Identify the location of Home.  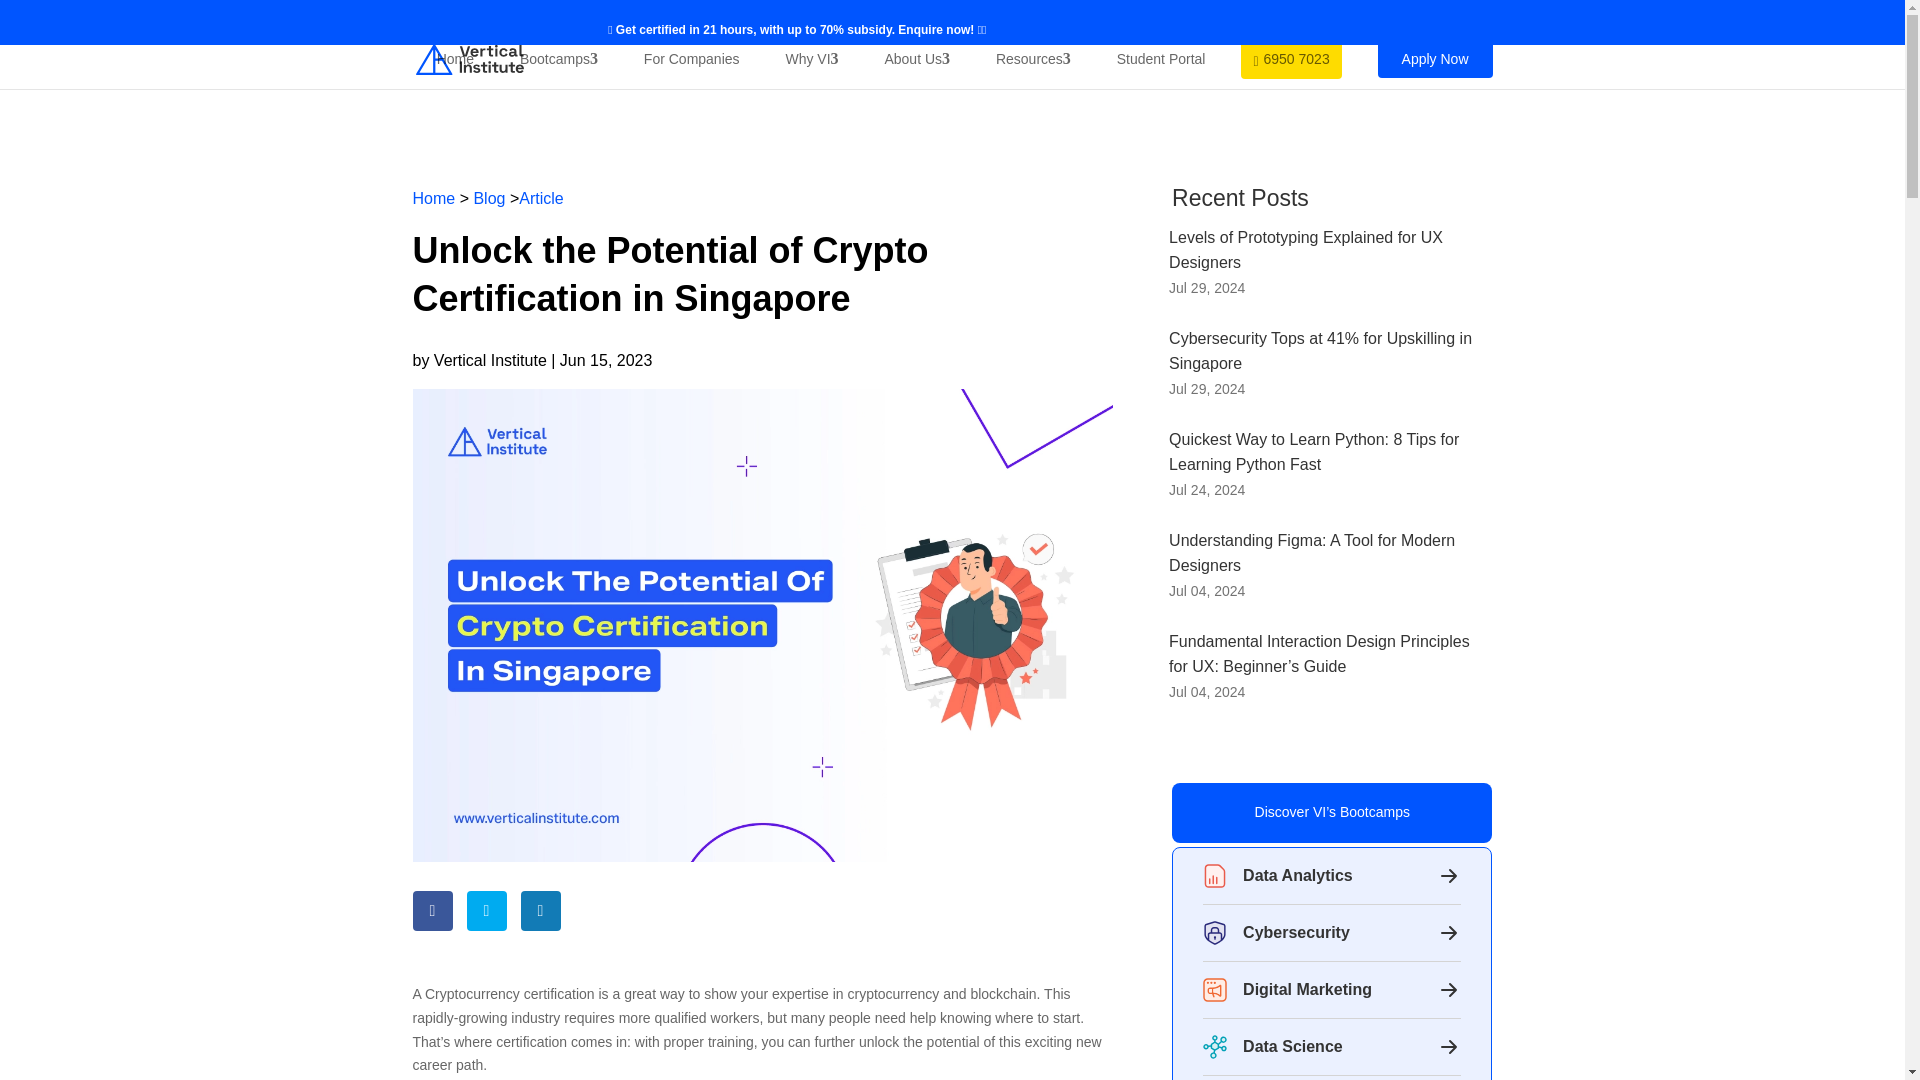
(434, 198).